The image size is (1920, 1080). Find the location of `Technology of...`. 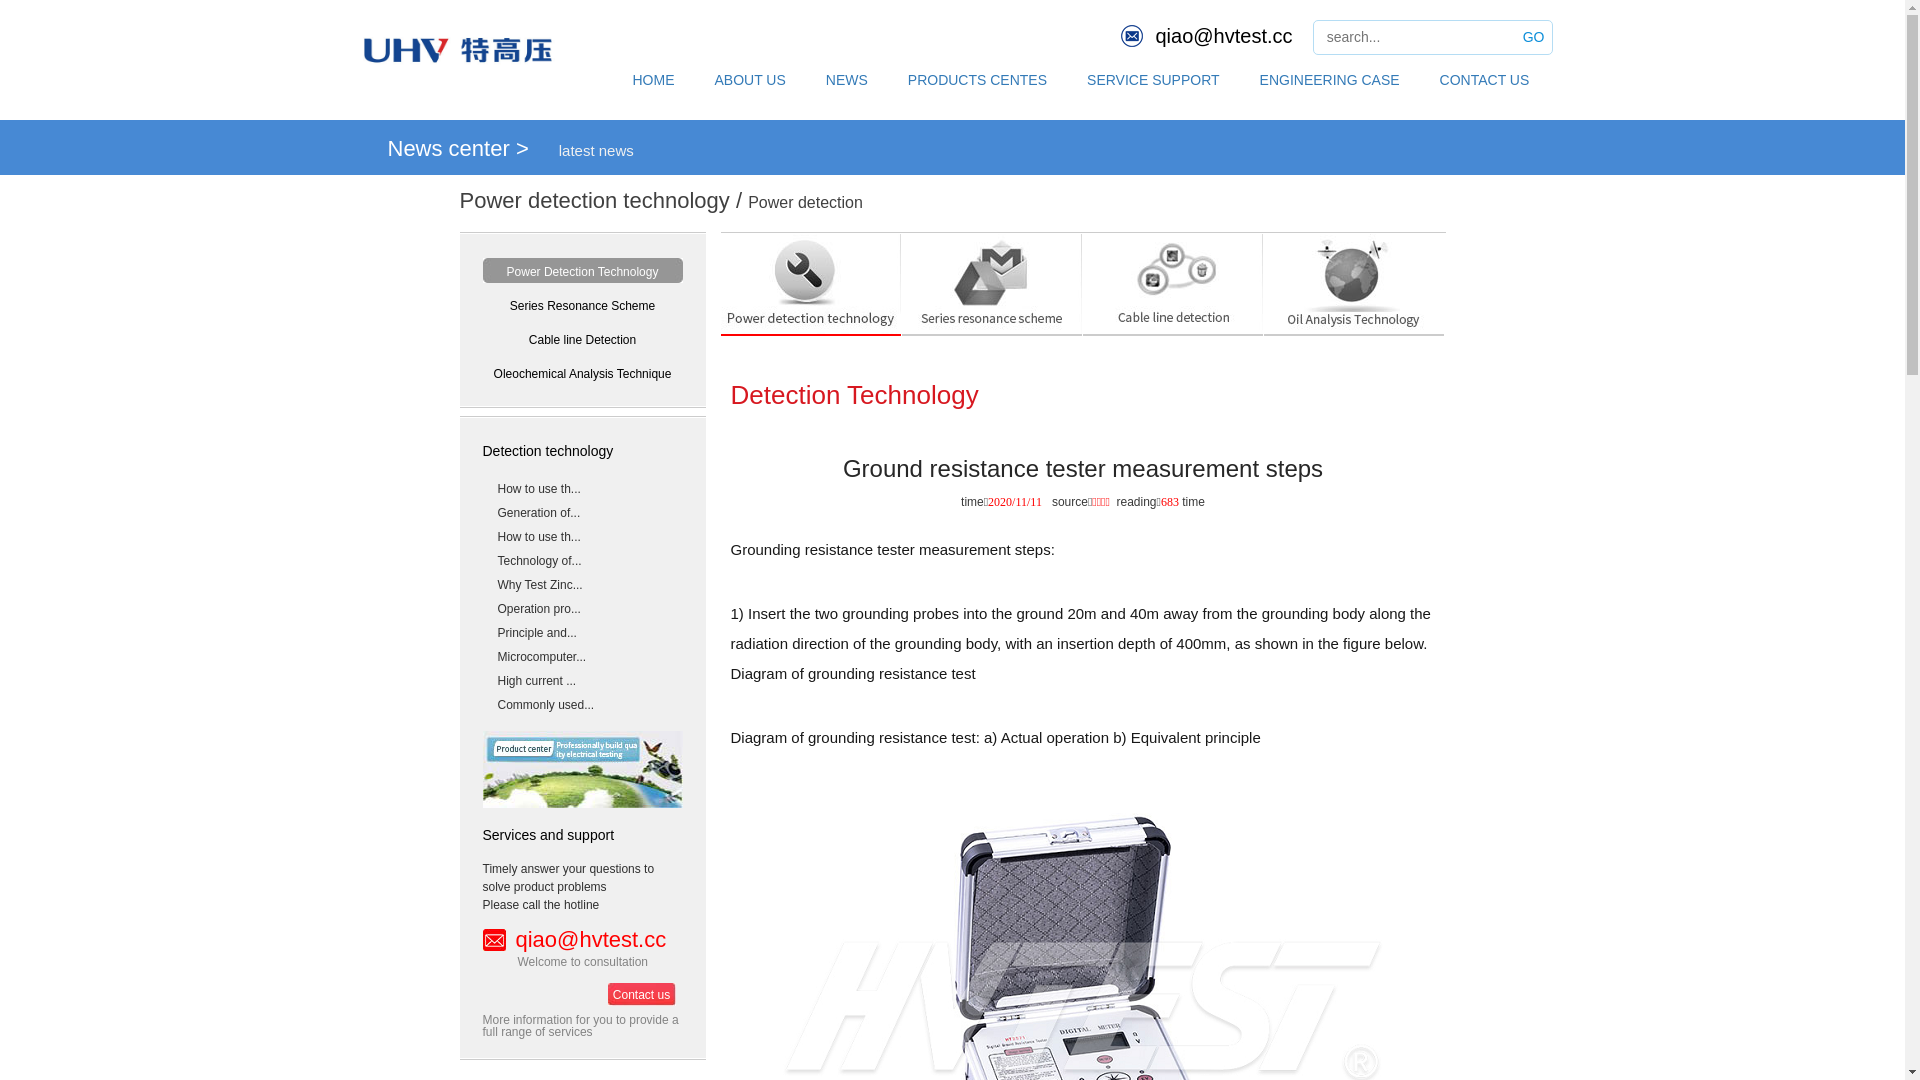

Technology of... is located at coordinates (582, 559).